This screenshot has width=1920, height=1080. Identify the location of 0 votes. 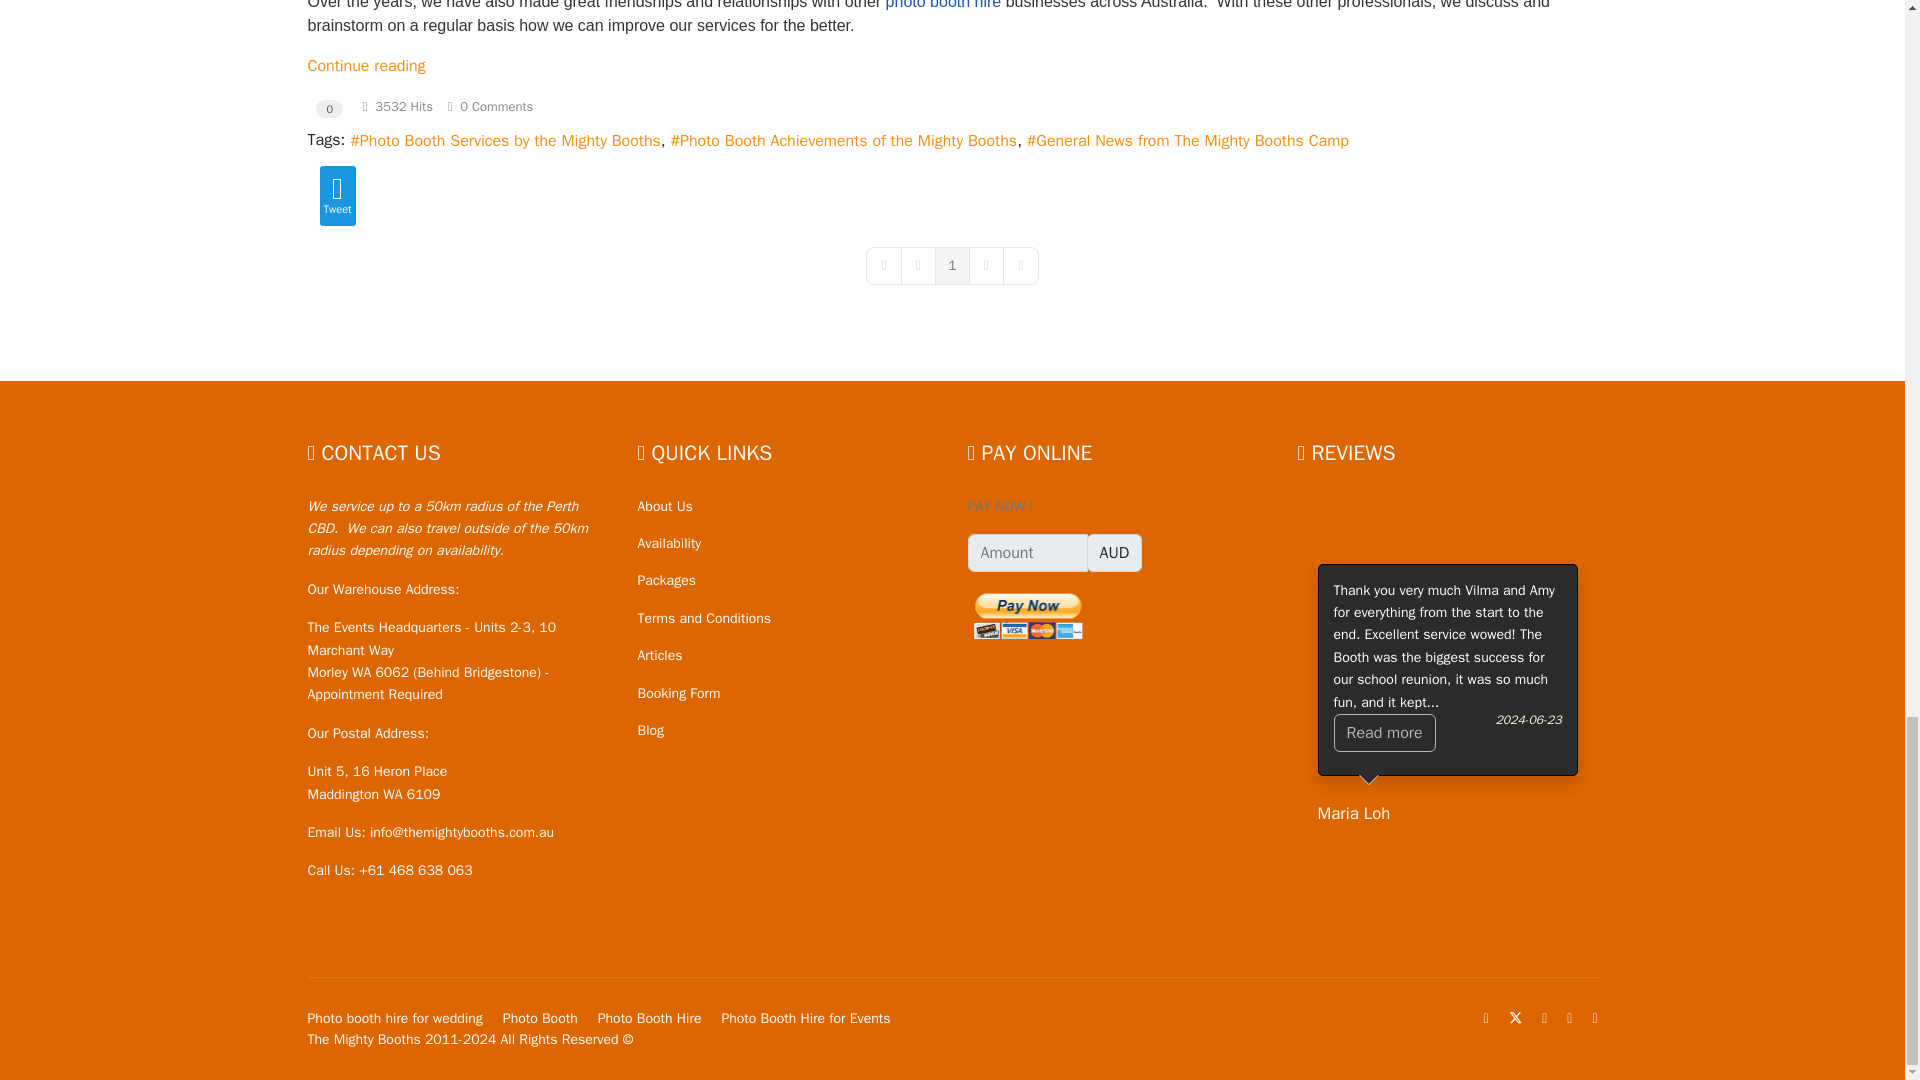
(330, 108).